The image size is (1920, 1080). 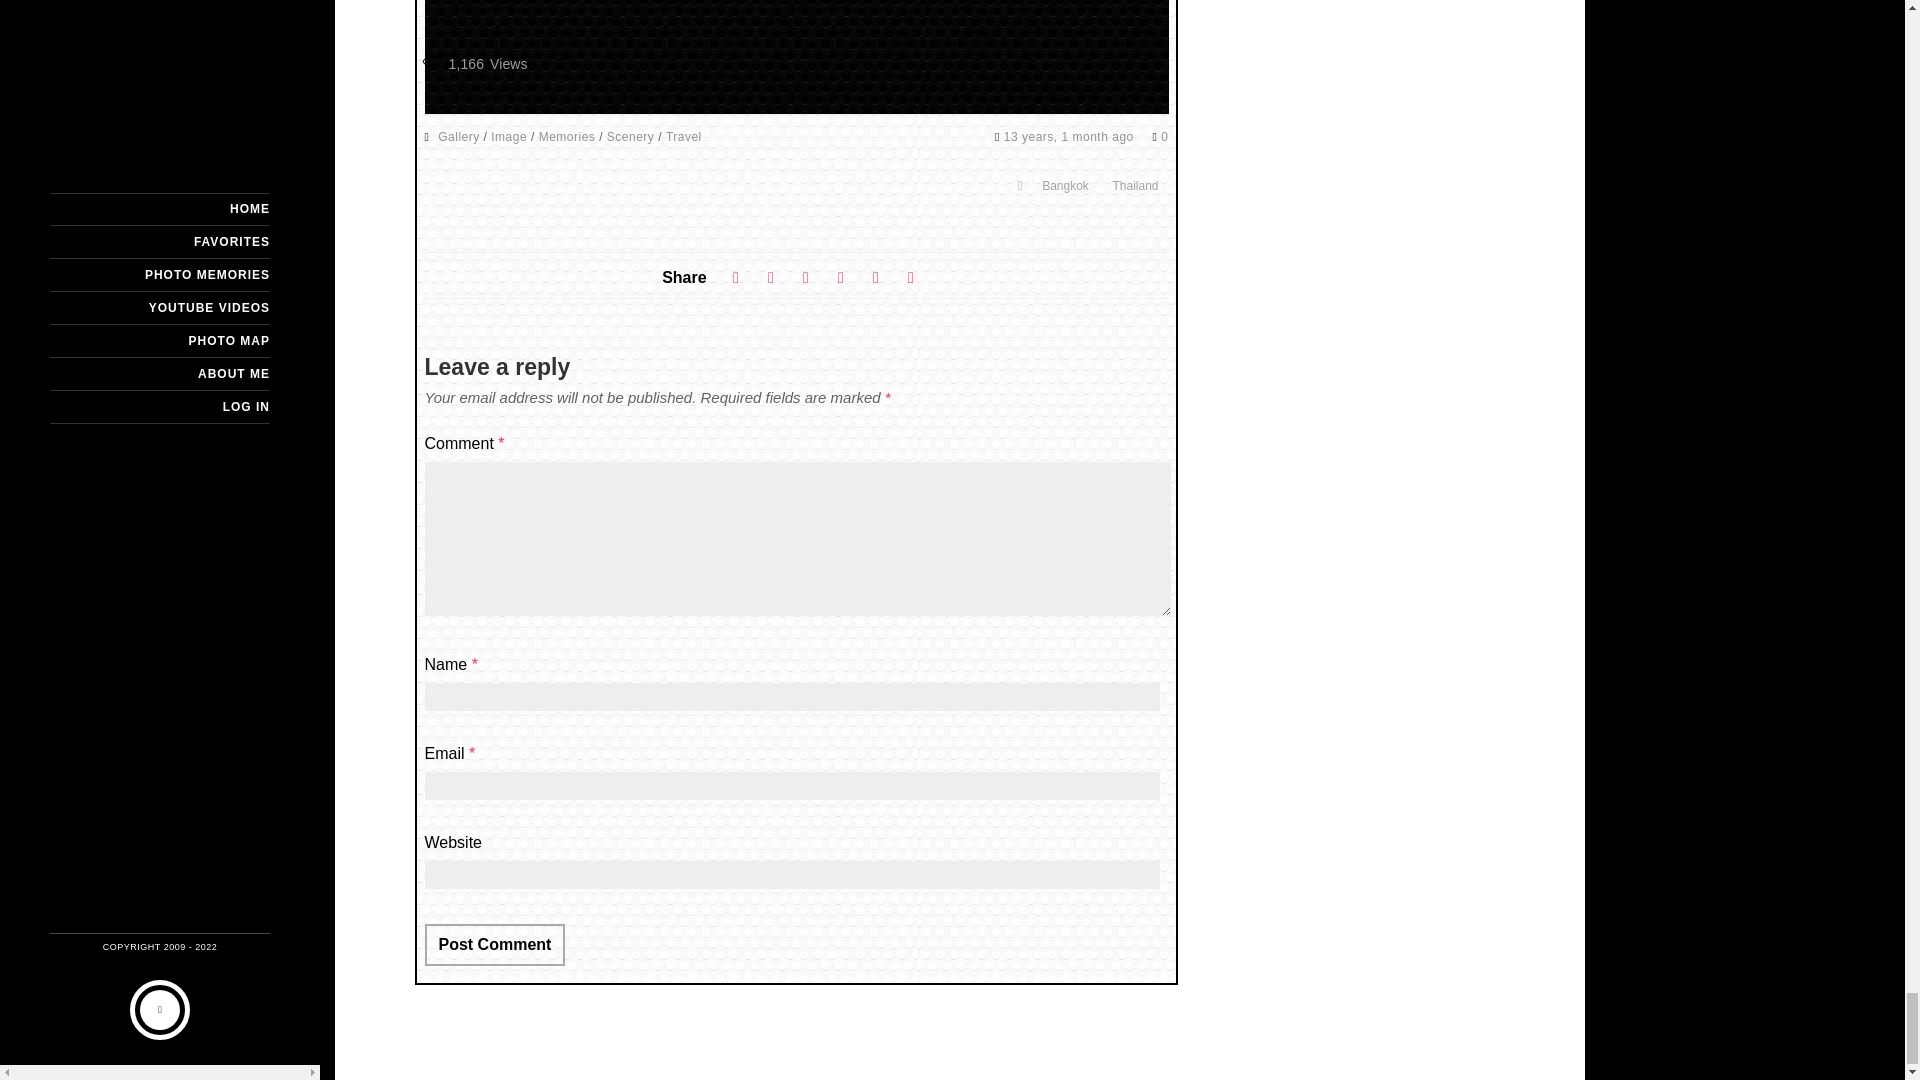 What do you see at coordinates (494, 944) in the screenshot?
I see `Post Comment` at bounding box center [494, 944].